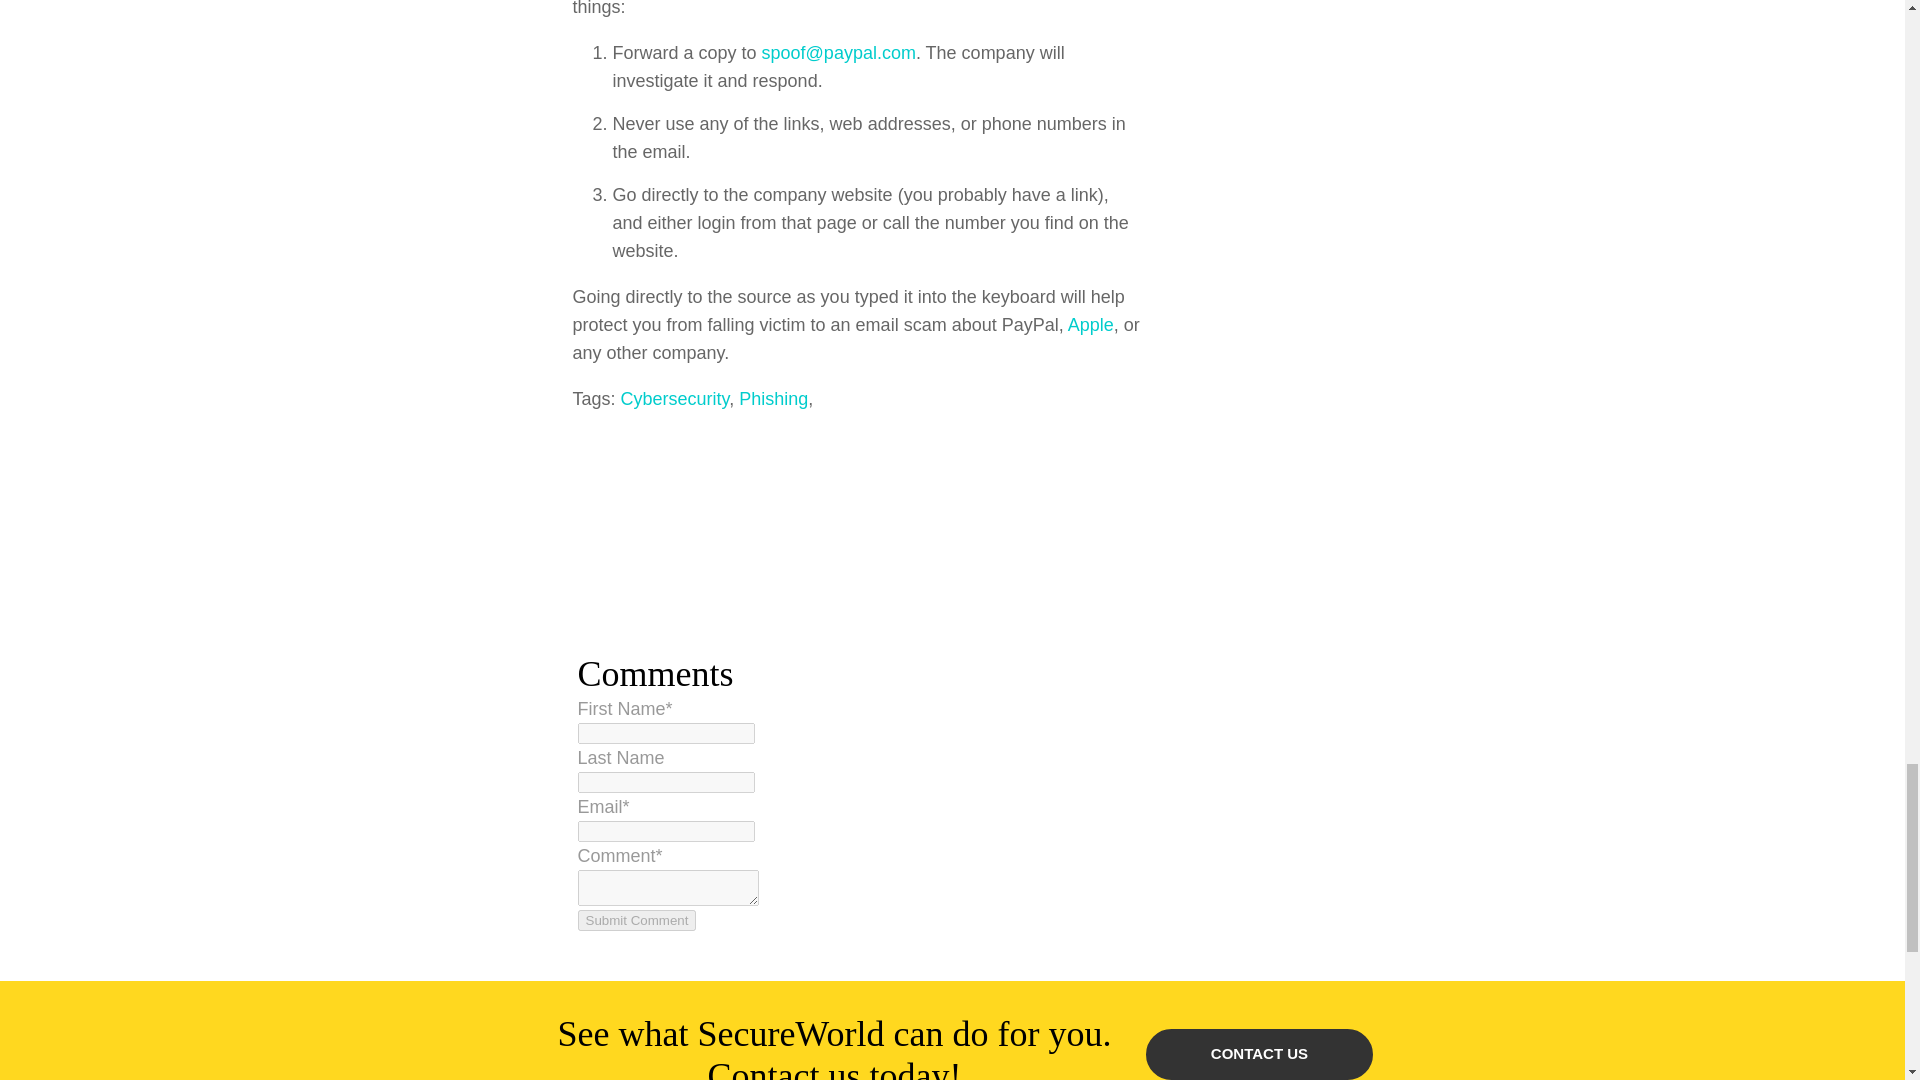 This screenshot has width=1920, height=1080. Describe the element at coordinates (636, 920) in the screenshot. I see `Submit Comment` at that location.